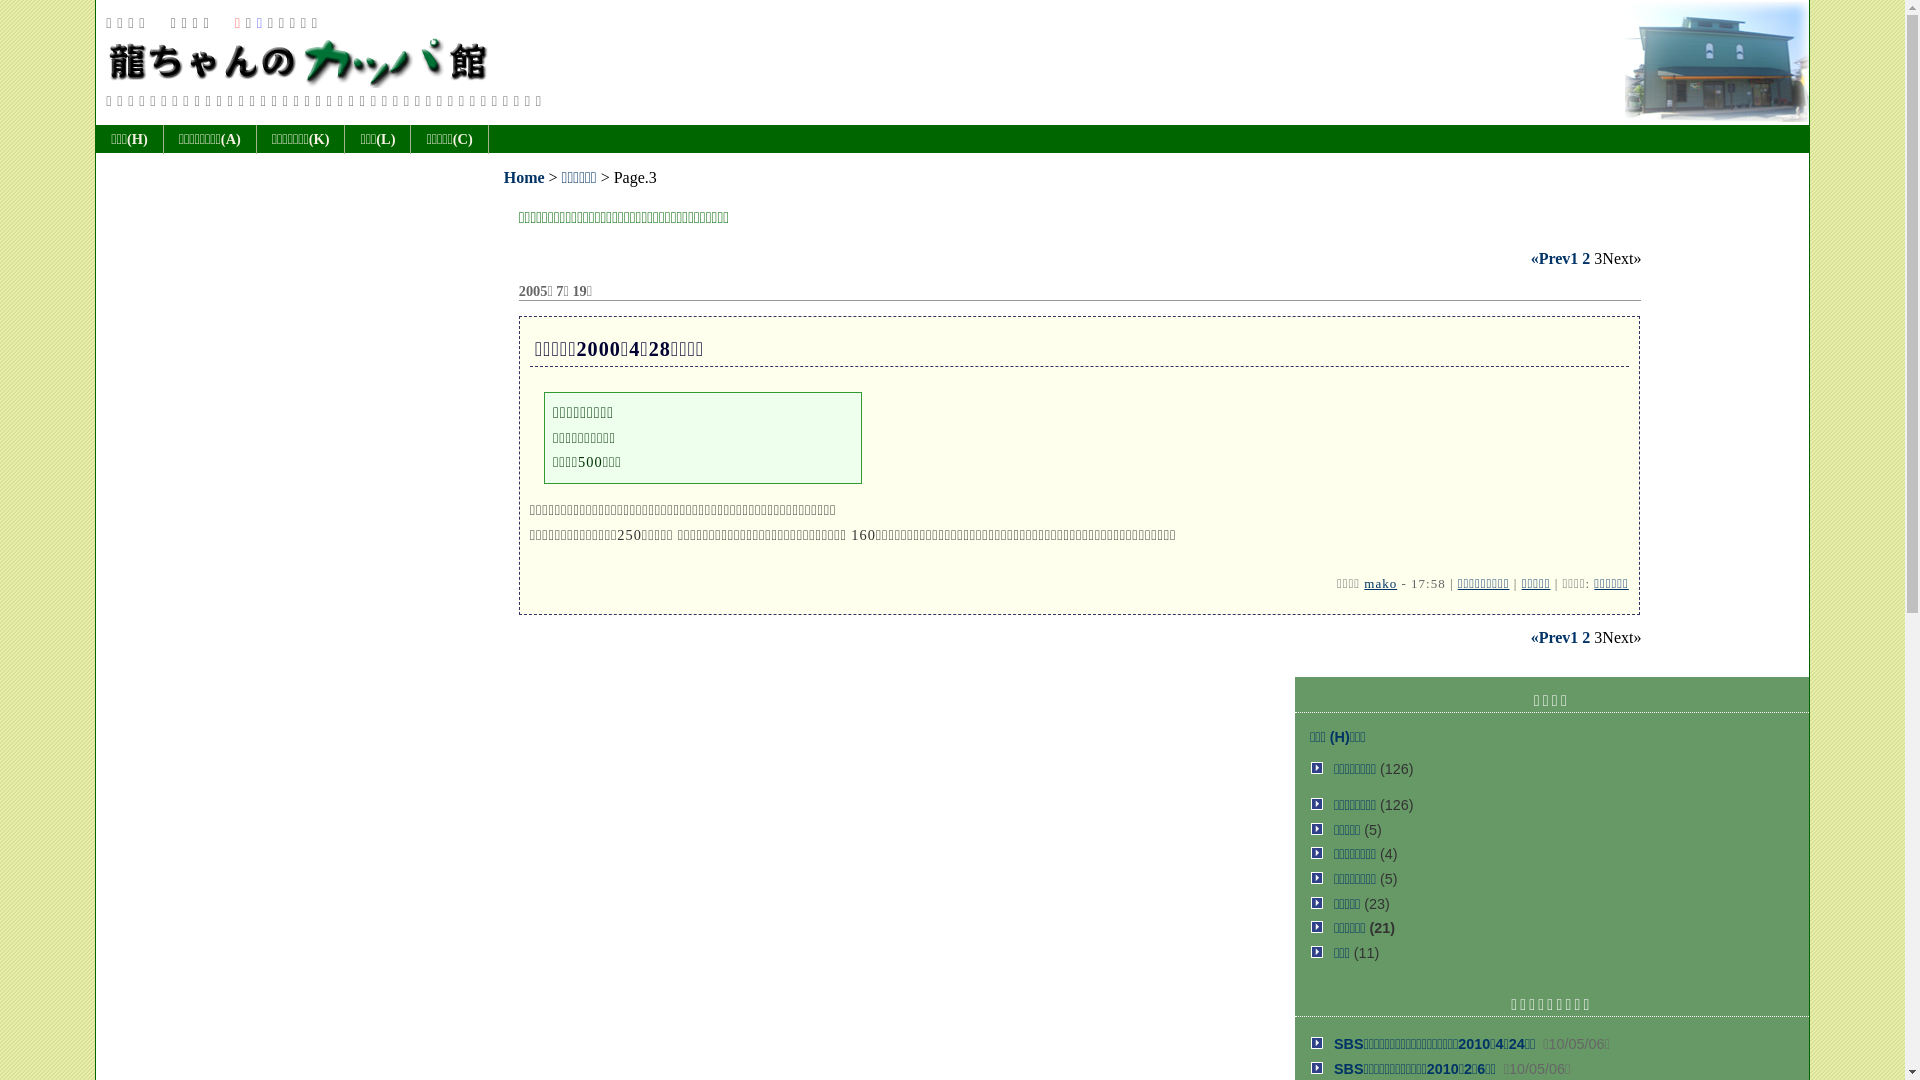 The image size is (1920, 1080). Describe the element at coordinates (1574, 638) in the screenshot. I see `1` at that location.